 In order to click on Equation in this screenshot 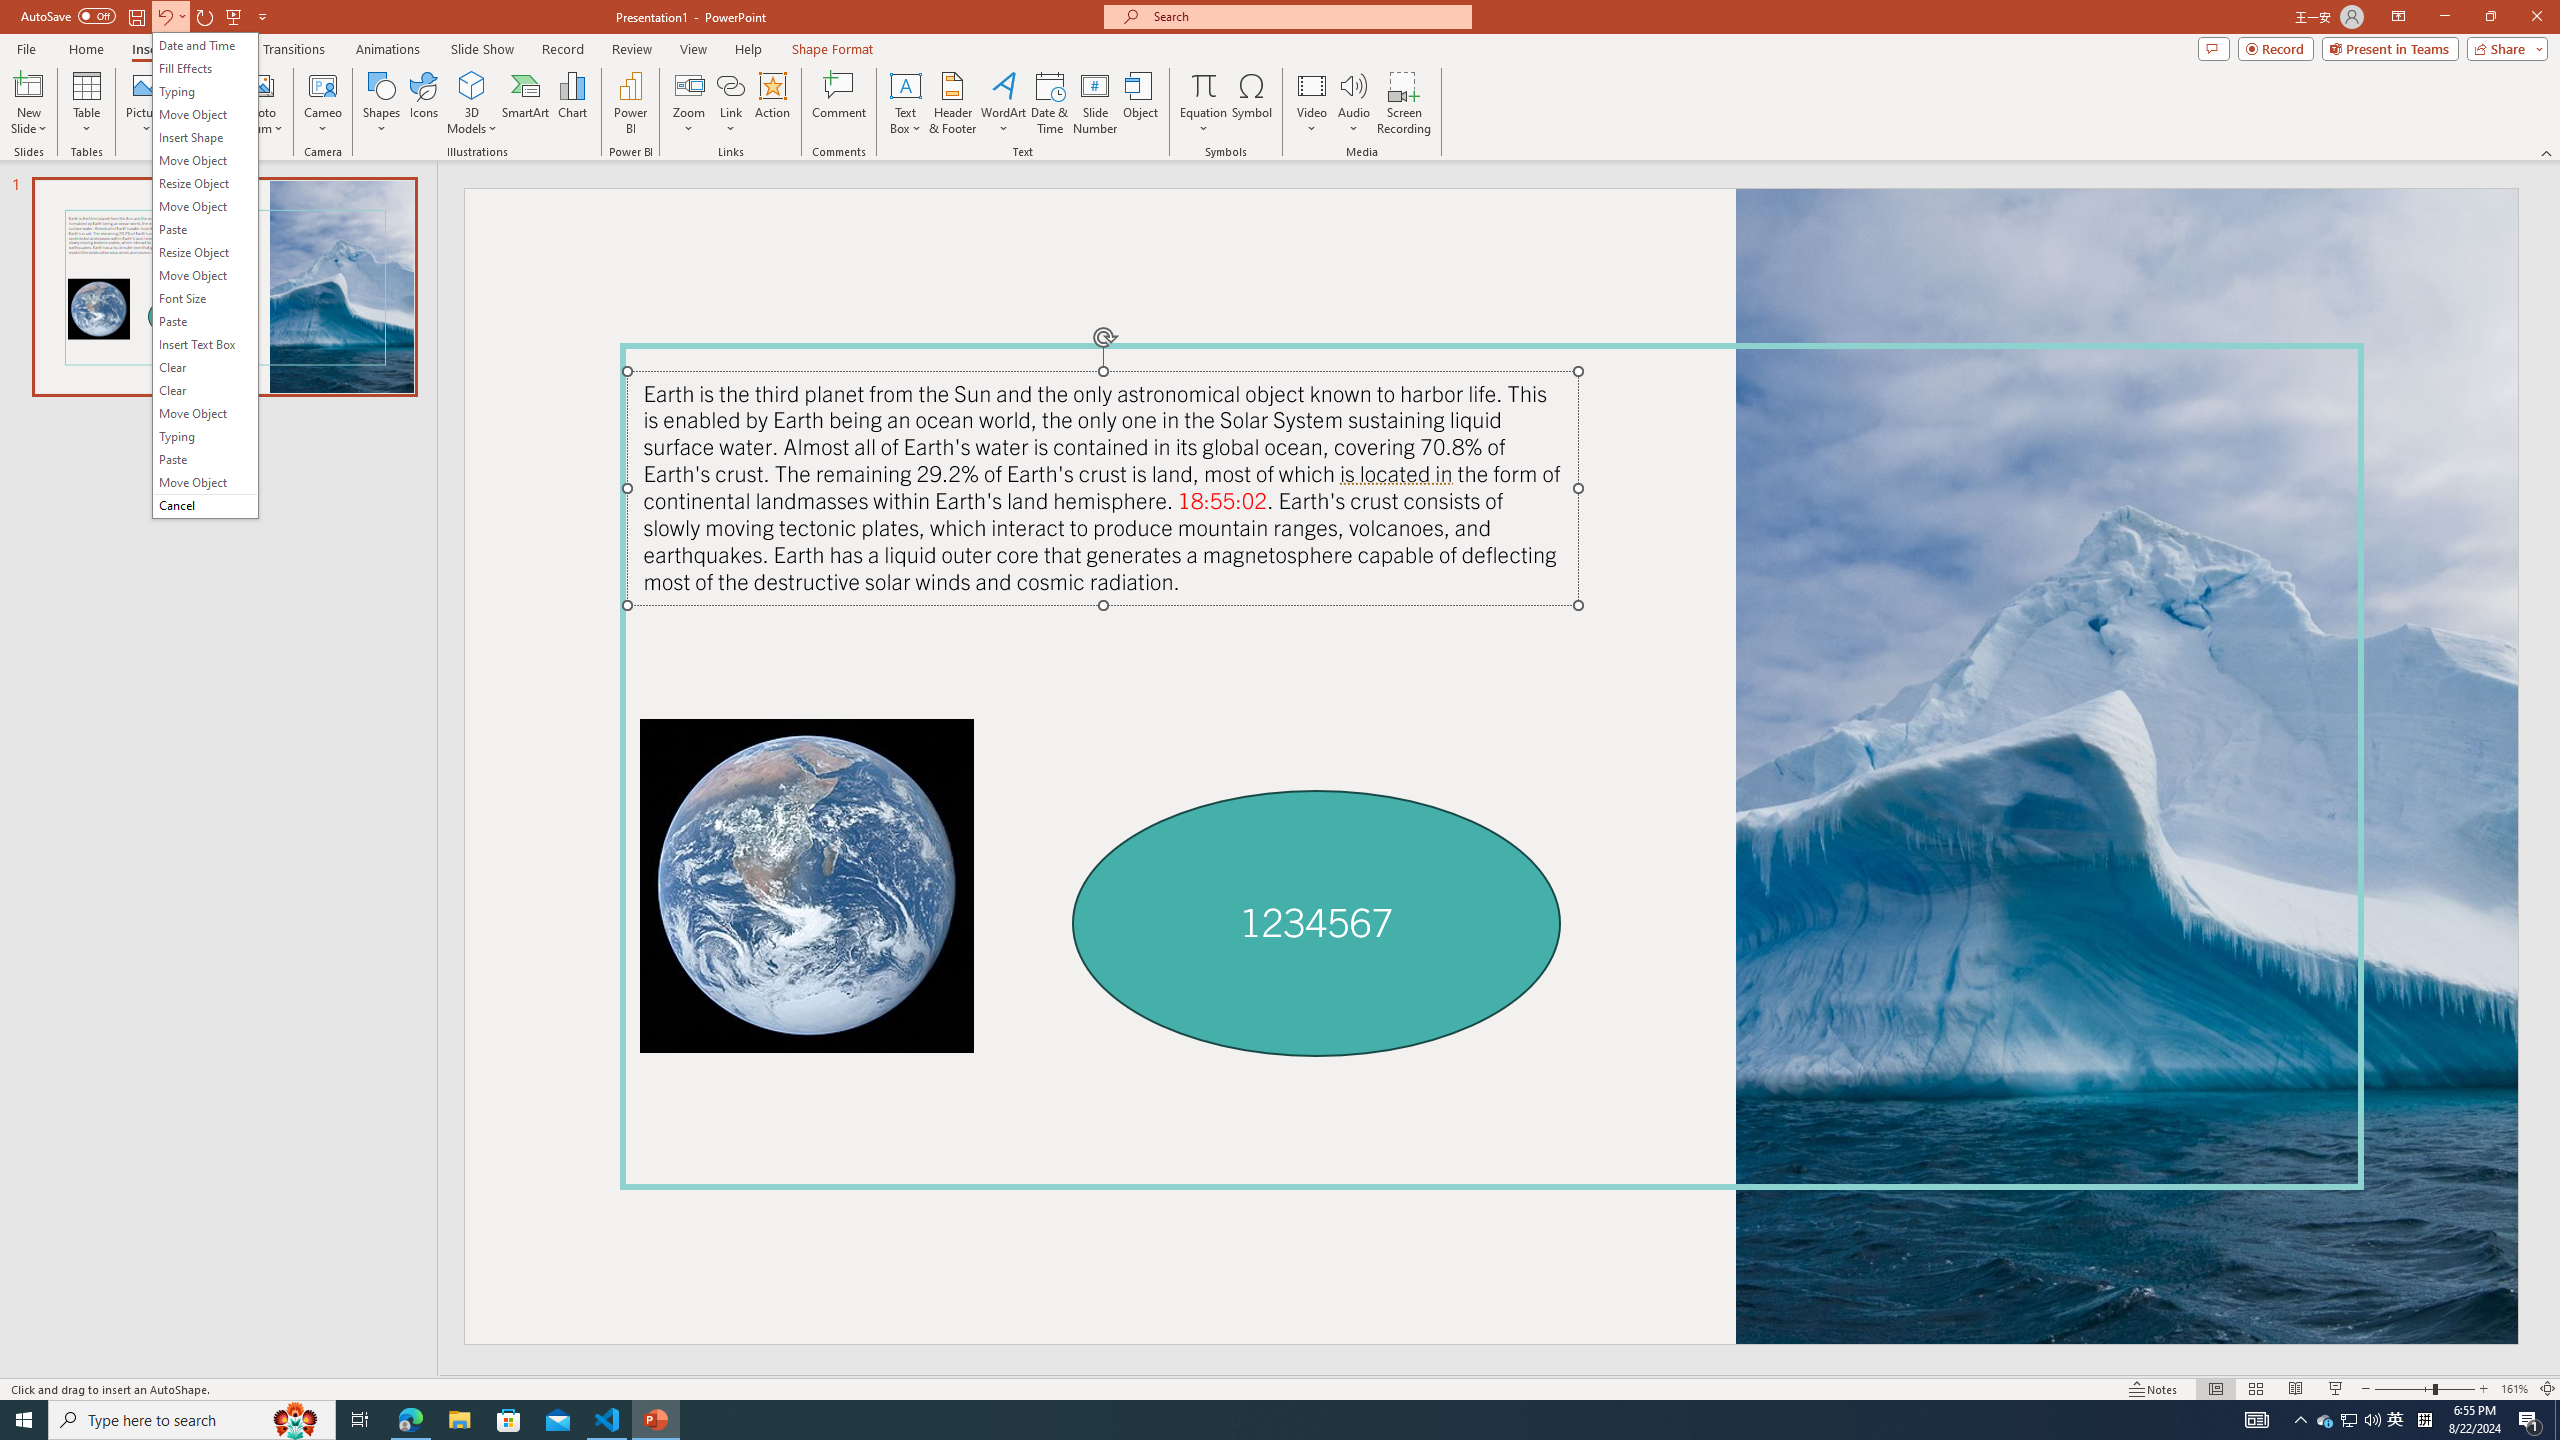, I will do `click(1202, 103)`.